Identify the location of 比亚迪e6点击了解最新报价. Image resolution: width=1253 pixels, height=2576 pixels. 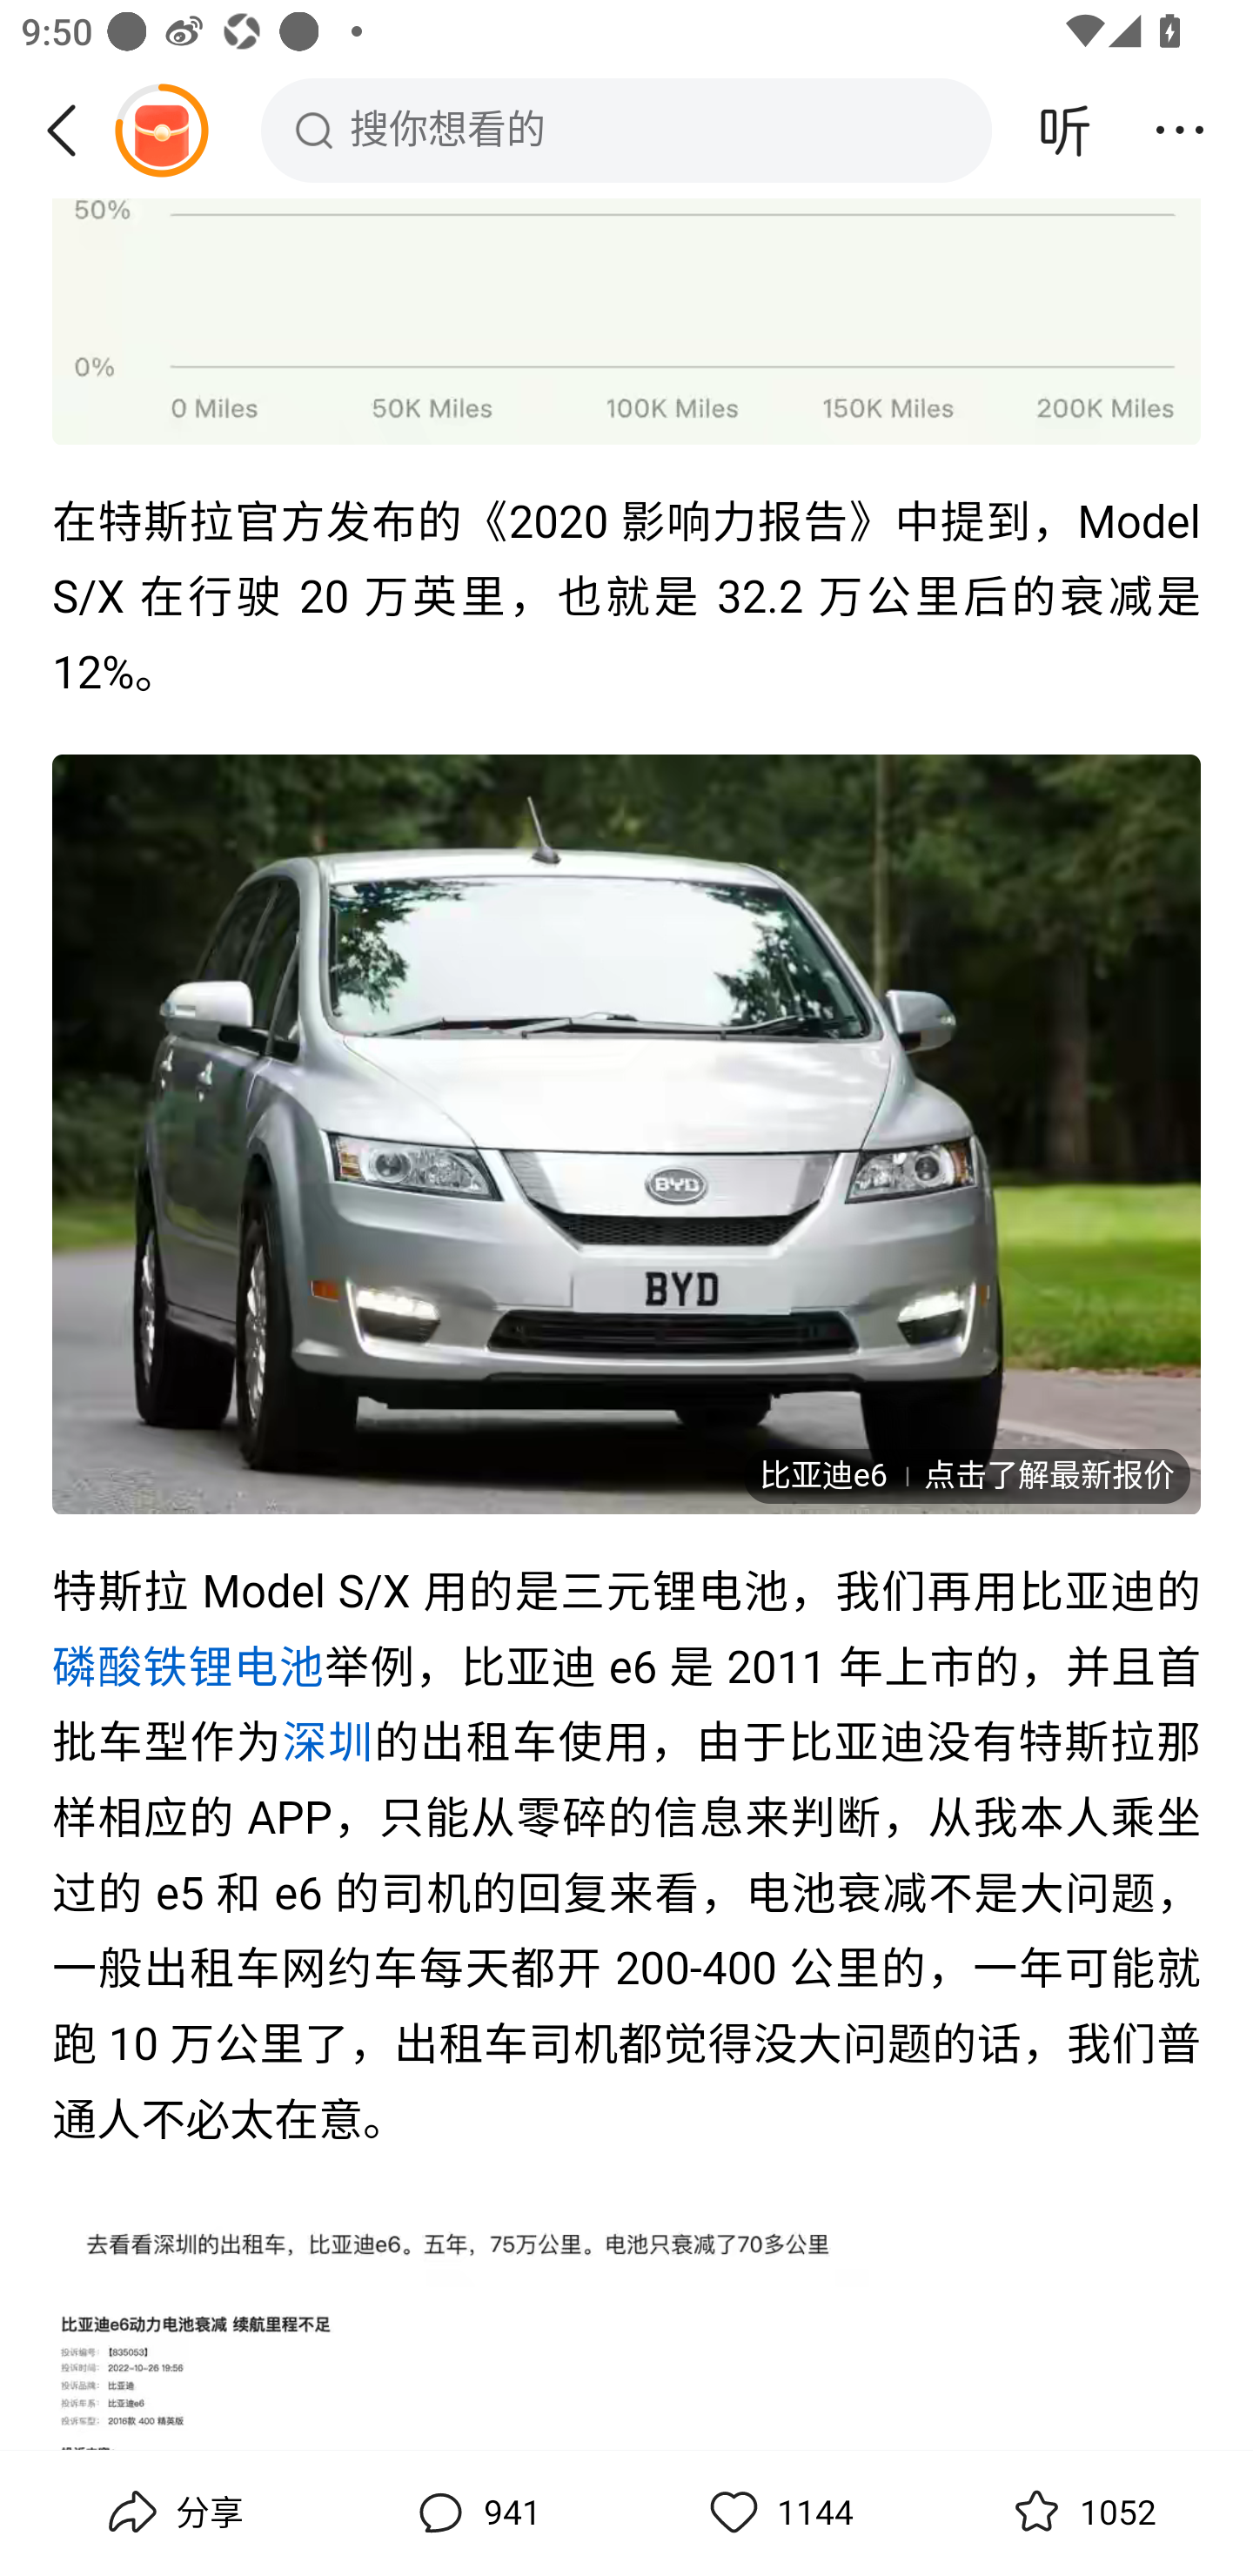
(966, 1477).